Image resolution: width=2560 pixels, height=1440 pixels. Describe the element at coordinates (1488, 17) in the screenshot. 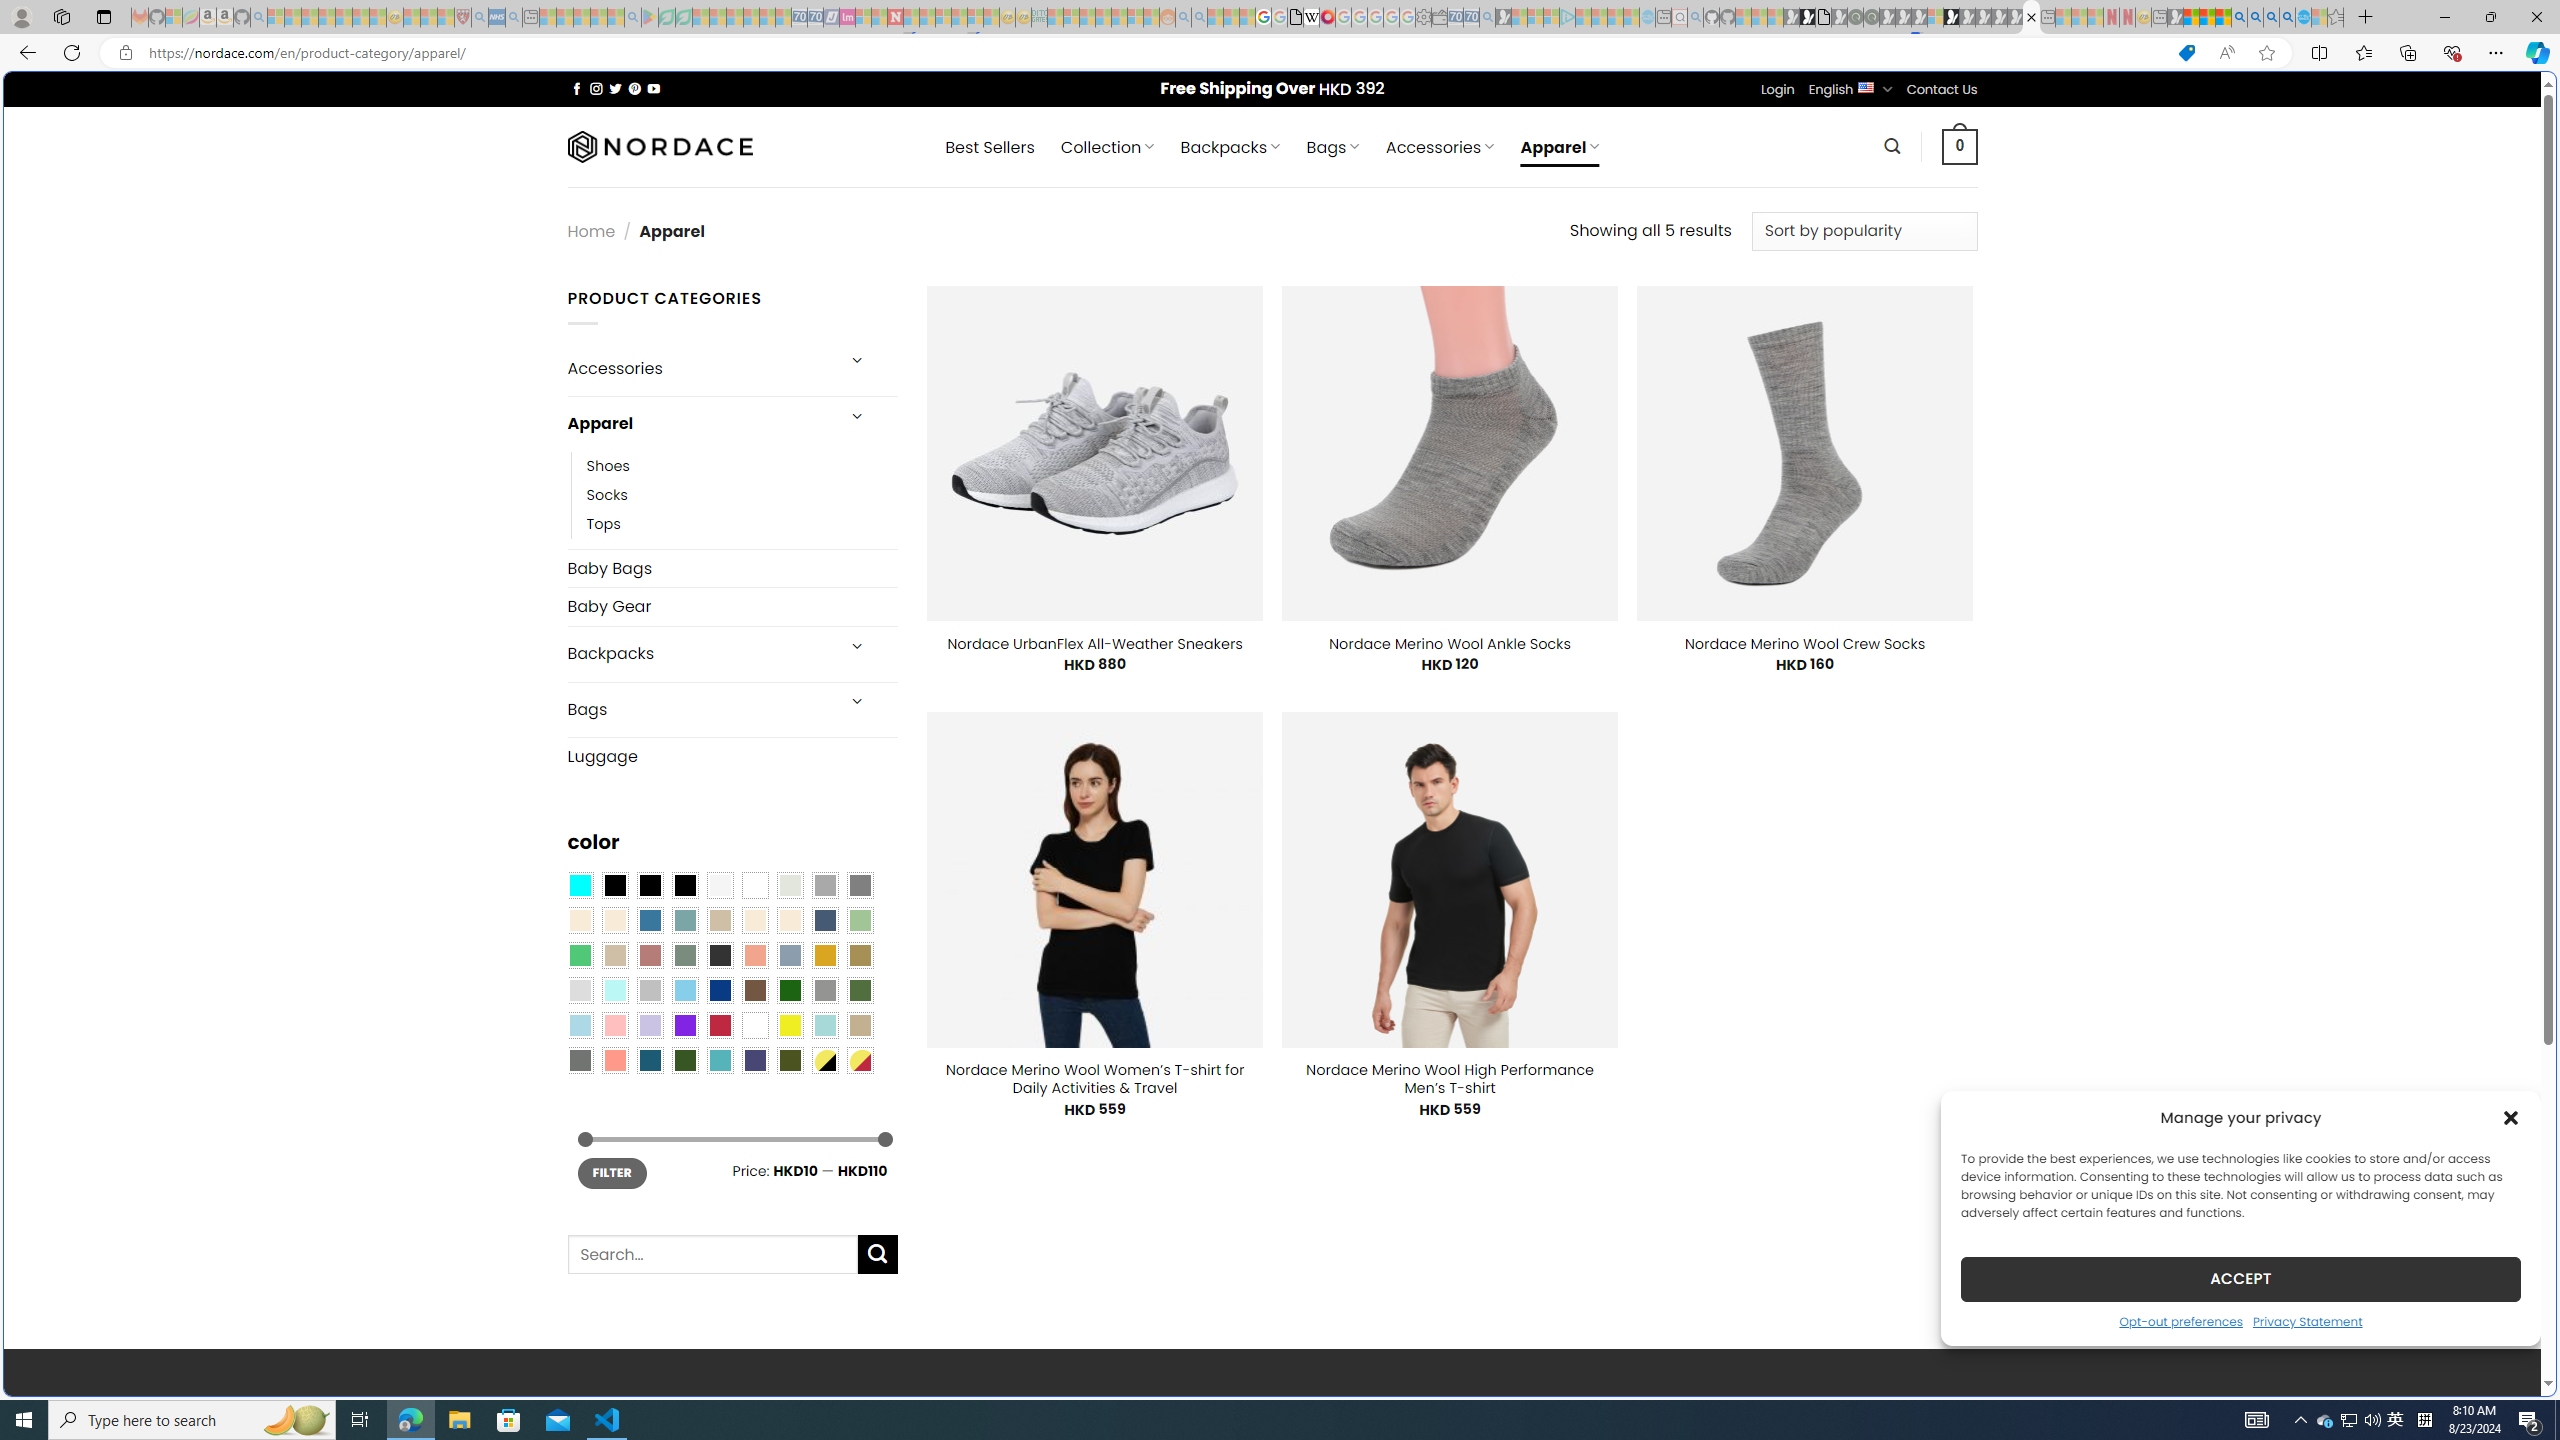

I see `Bing Real Estate - Home sales and rental listings - Sleeping` at that location.